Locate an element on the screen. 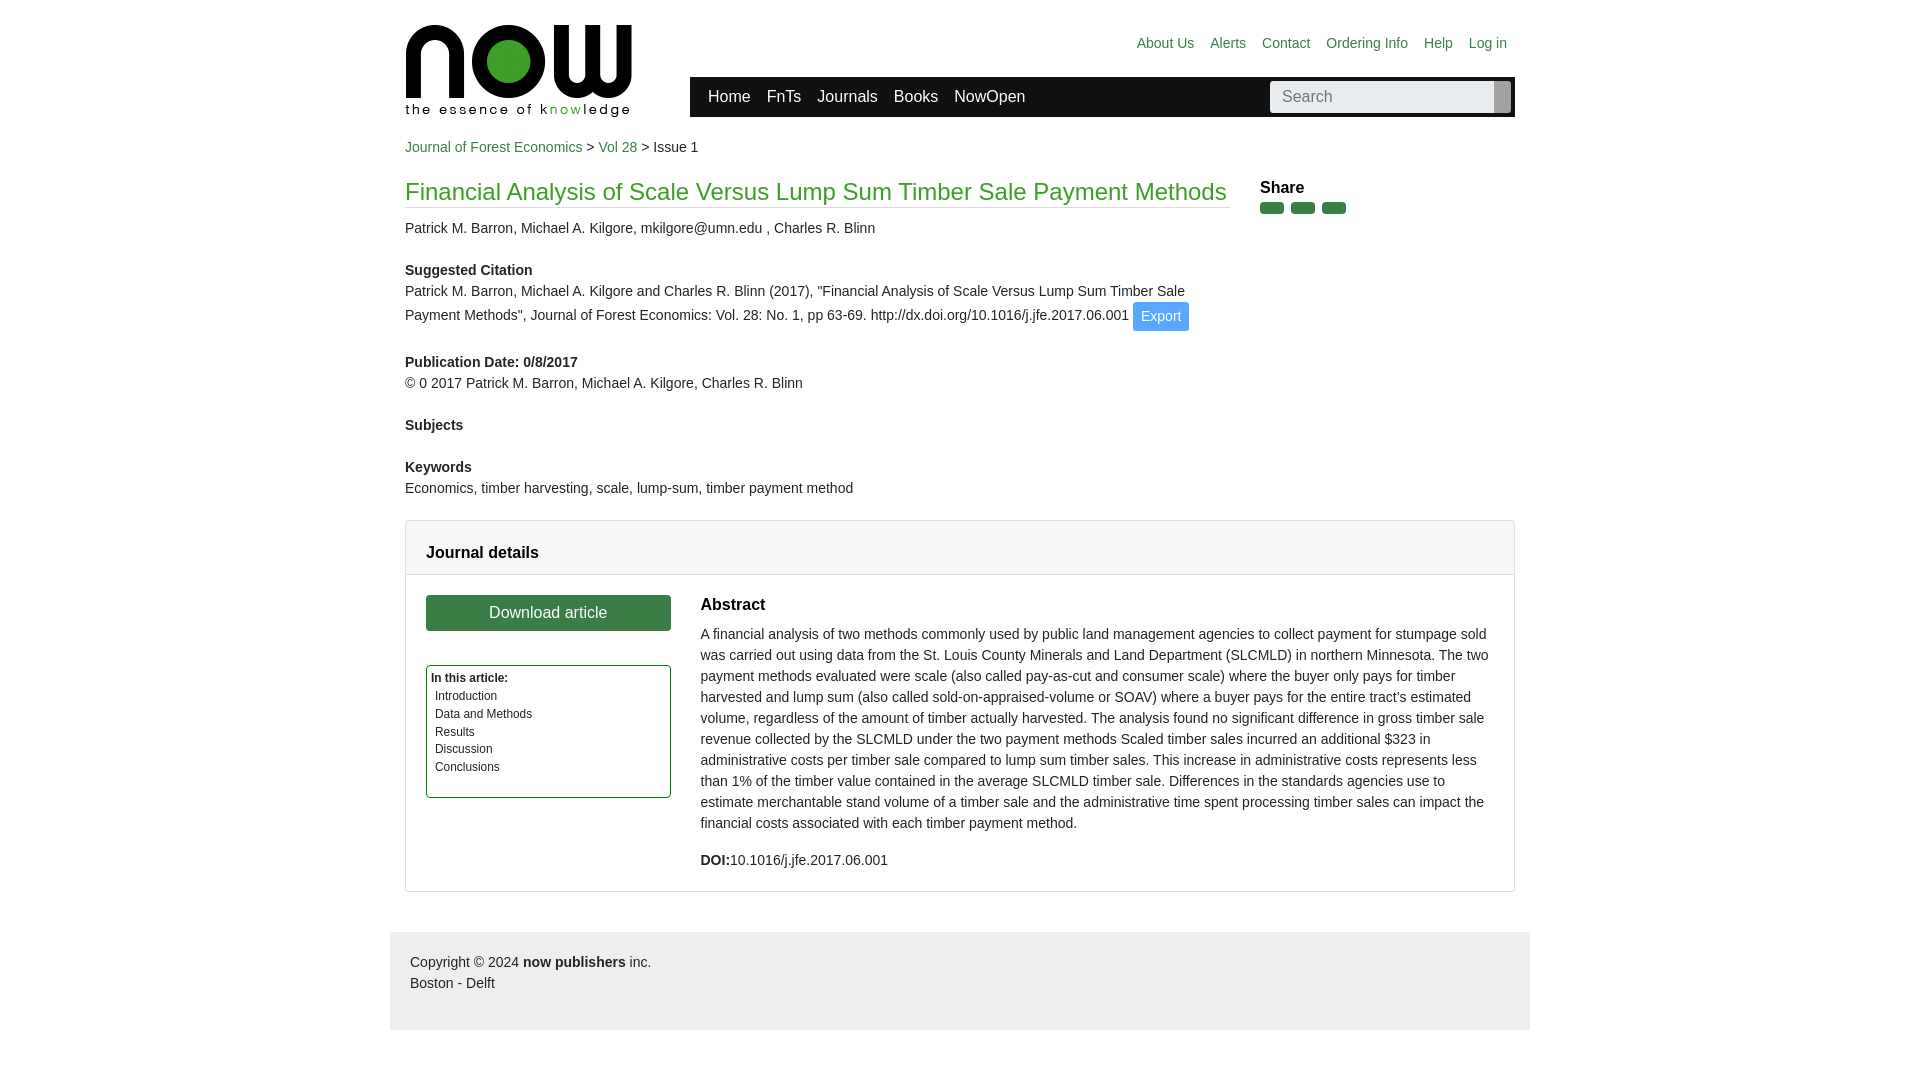 The height and width of the screenshot is (1080, 1920). About Us is located at coordinates (1166, 42).